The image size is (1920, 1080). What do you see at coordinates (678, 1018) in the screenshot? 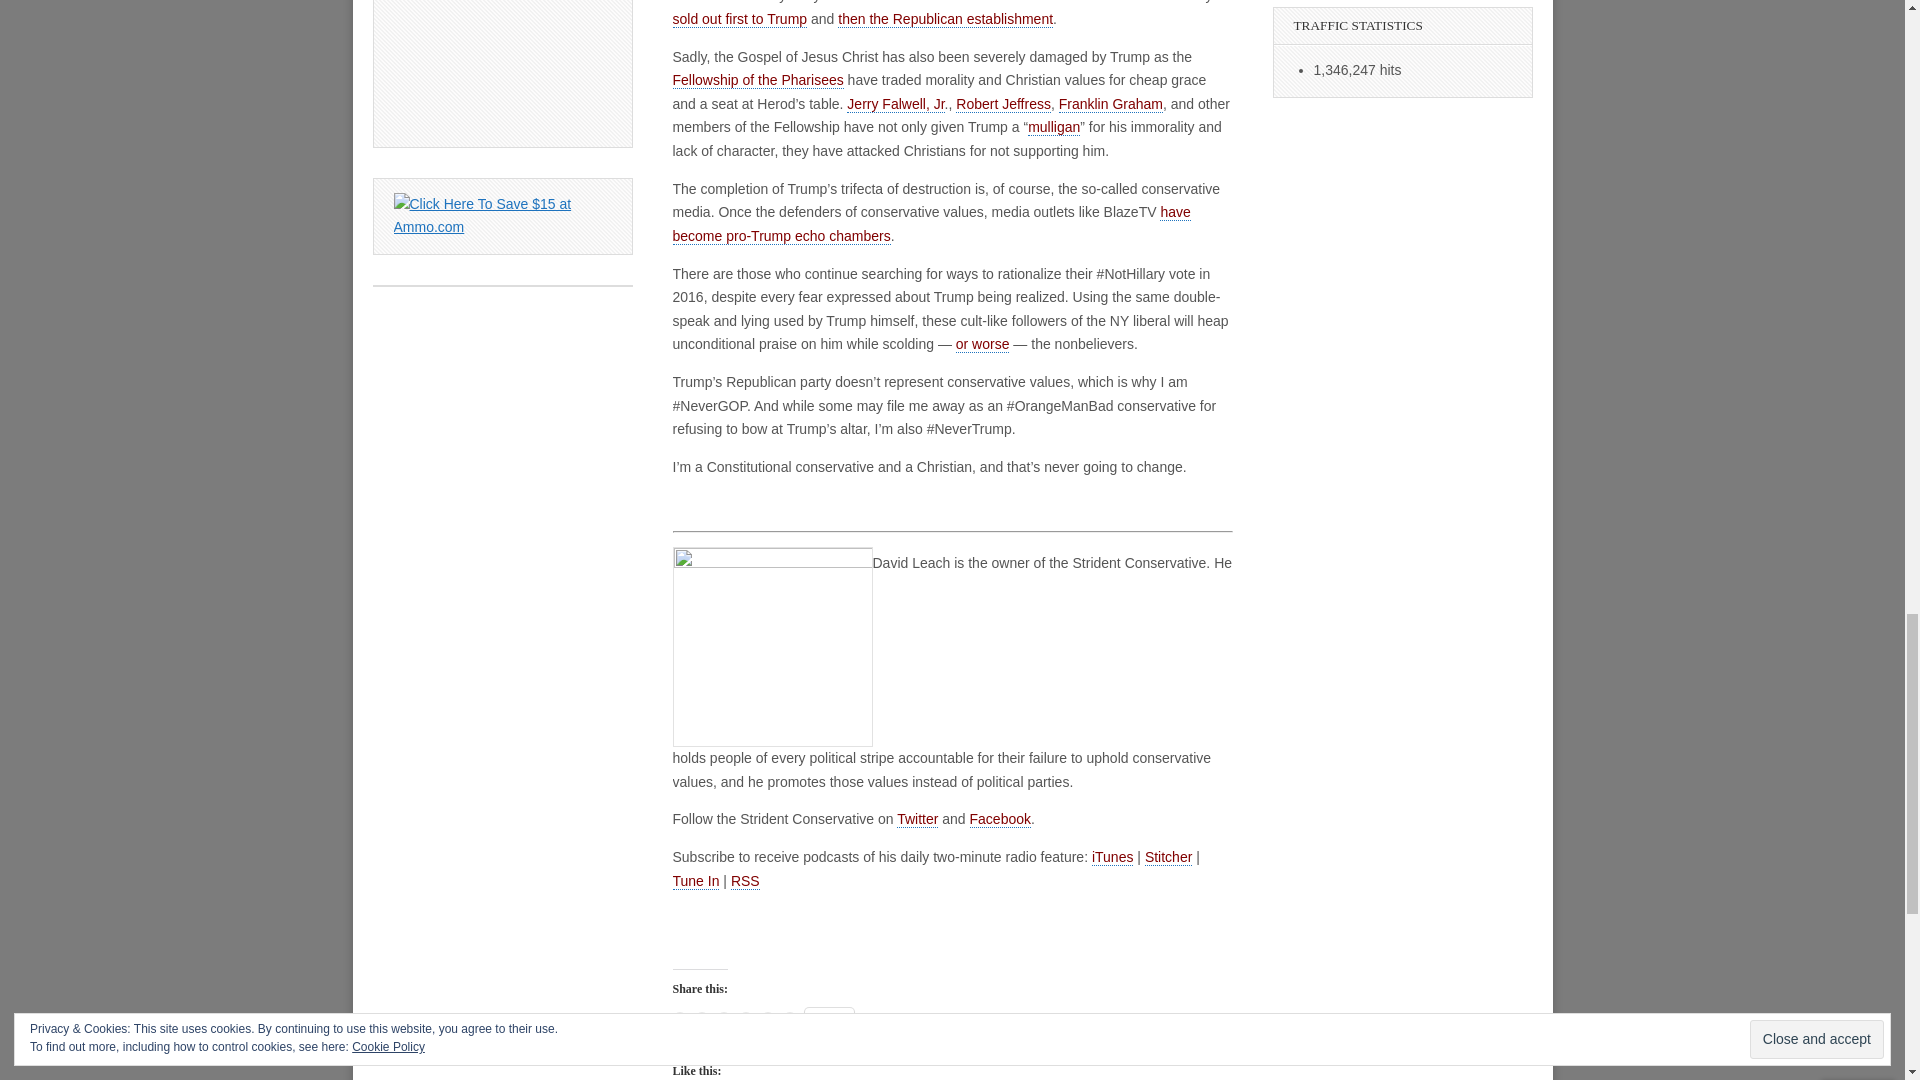
I see `Click to share on Facebook` at bounding box center [678, 1018].